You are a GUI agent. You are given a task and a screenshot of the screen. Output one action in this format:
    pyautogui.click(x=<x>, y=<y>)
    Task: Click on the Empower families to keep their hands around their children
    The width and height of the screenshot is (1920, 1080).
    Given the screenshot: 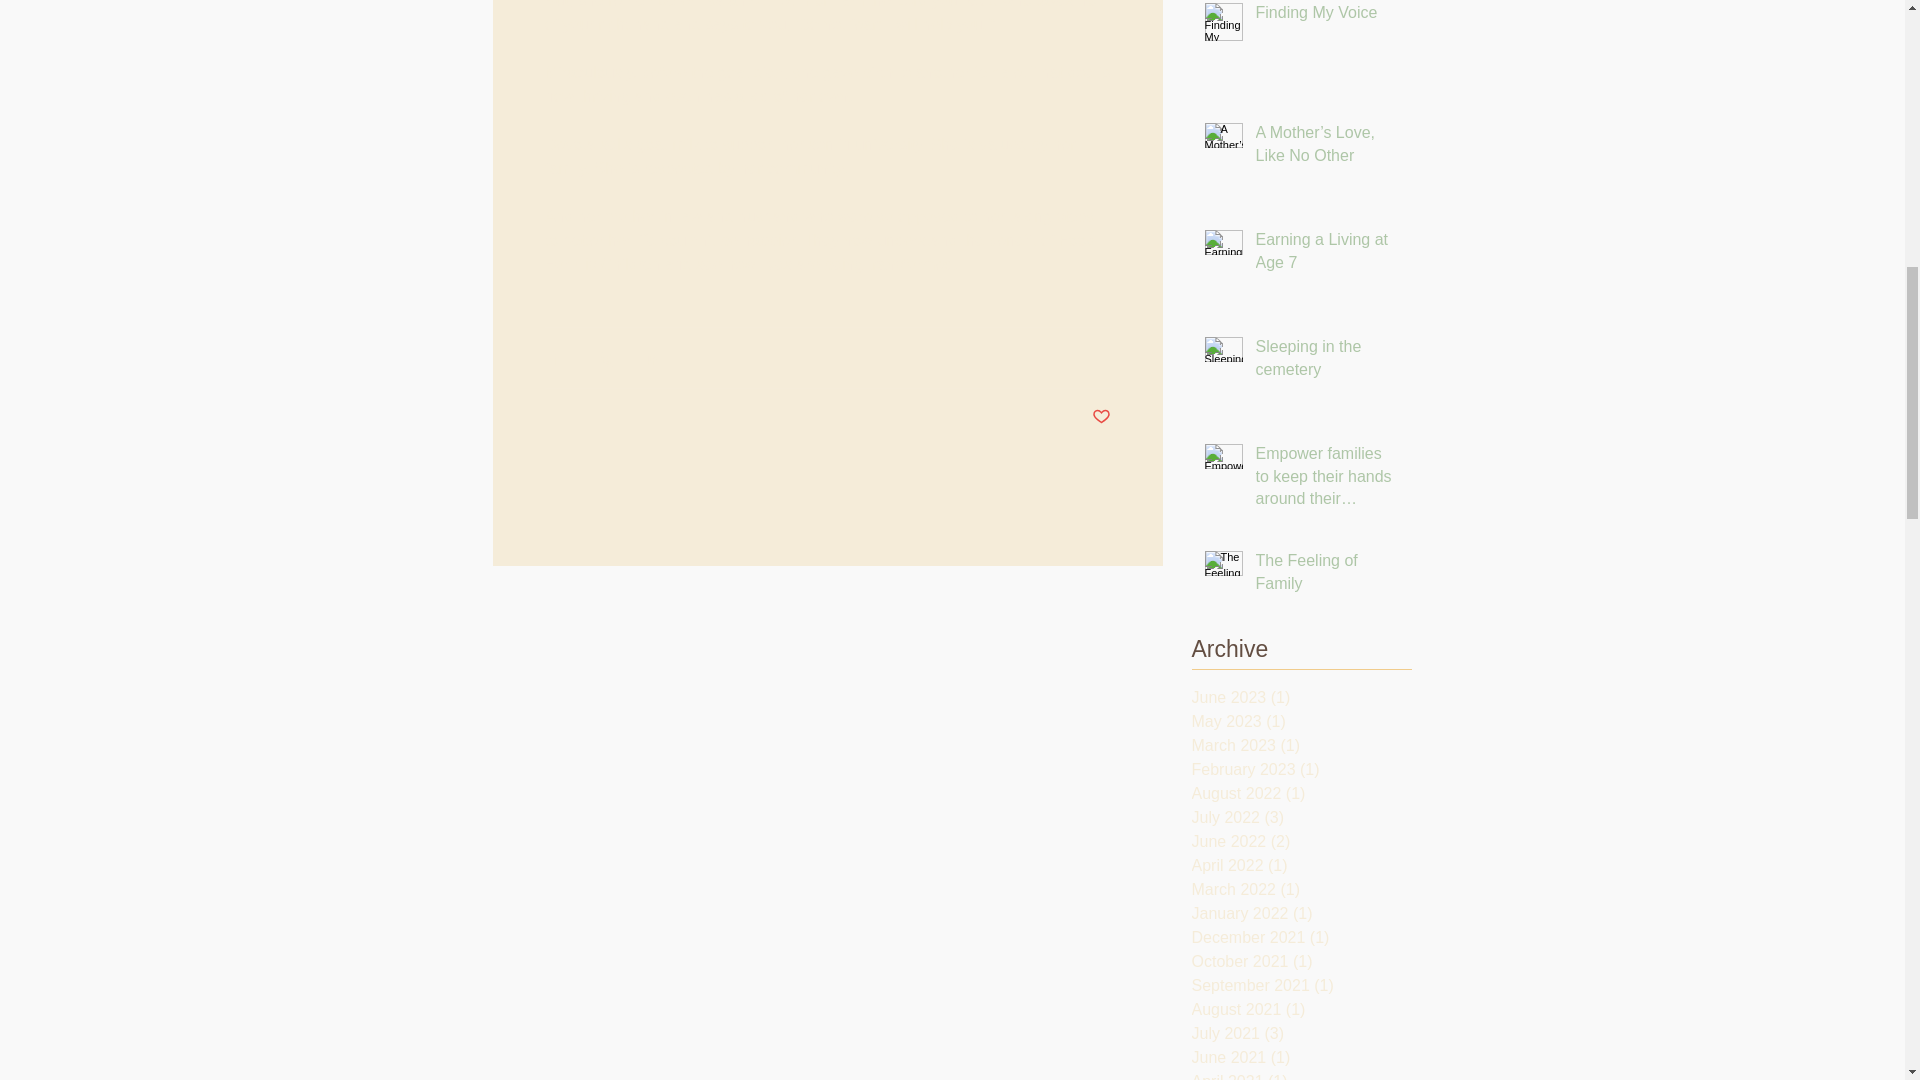 What is the action you would take?
    pyautogui.click(x=1327, y=480)
    